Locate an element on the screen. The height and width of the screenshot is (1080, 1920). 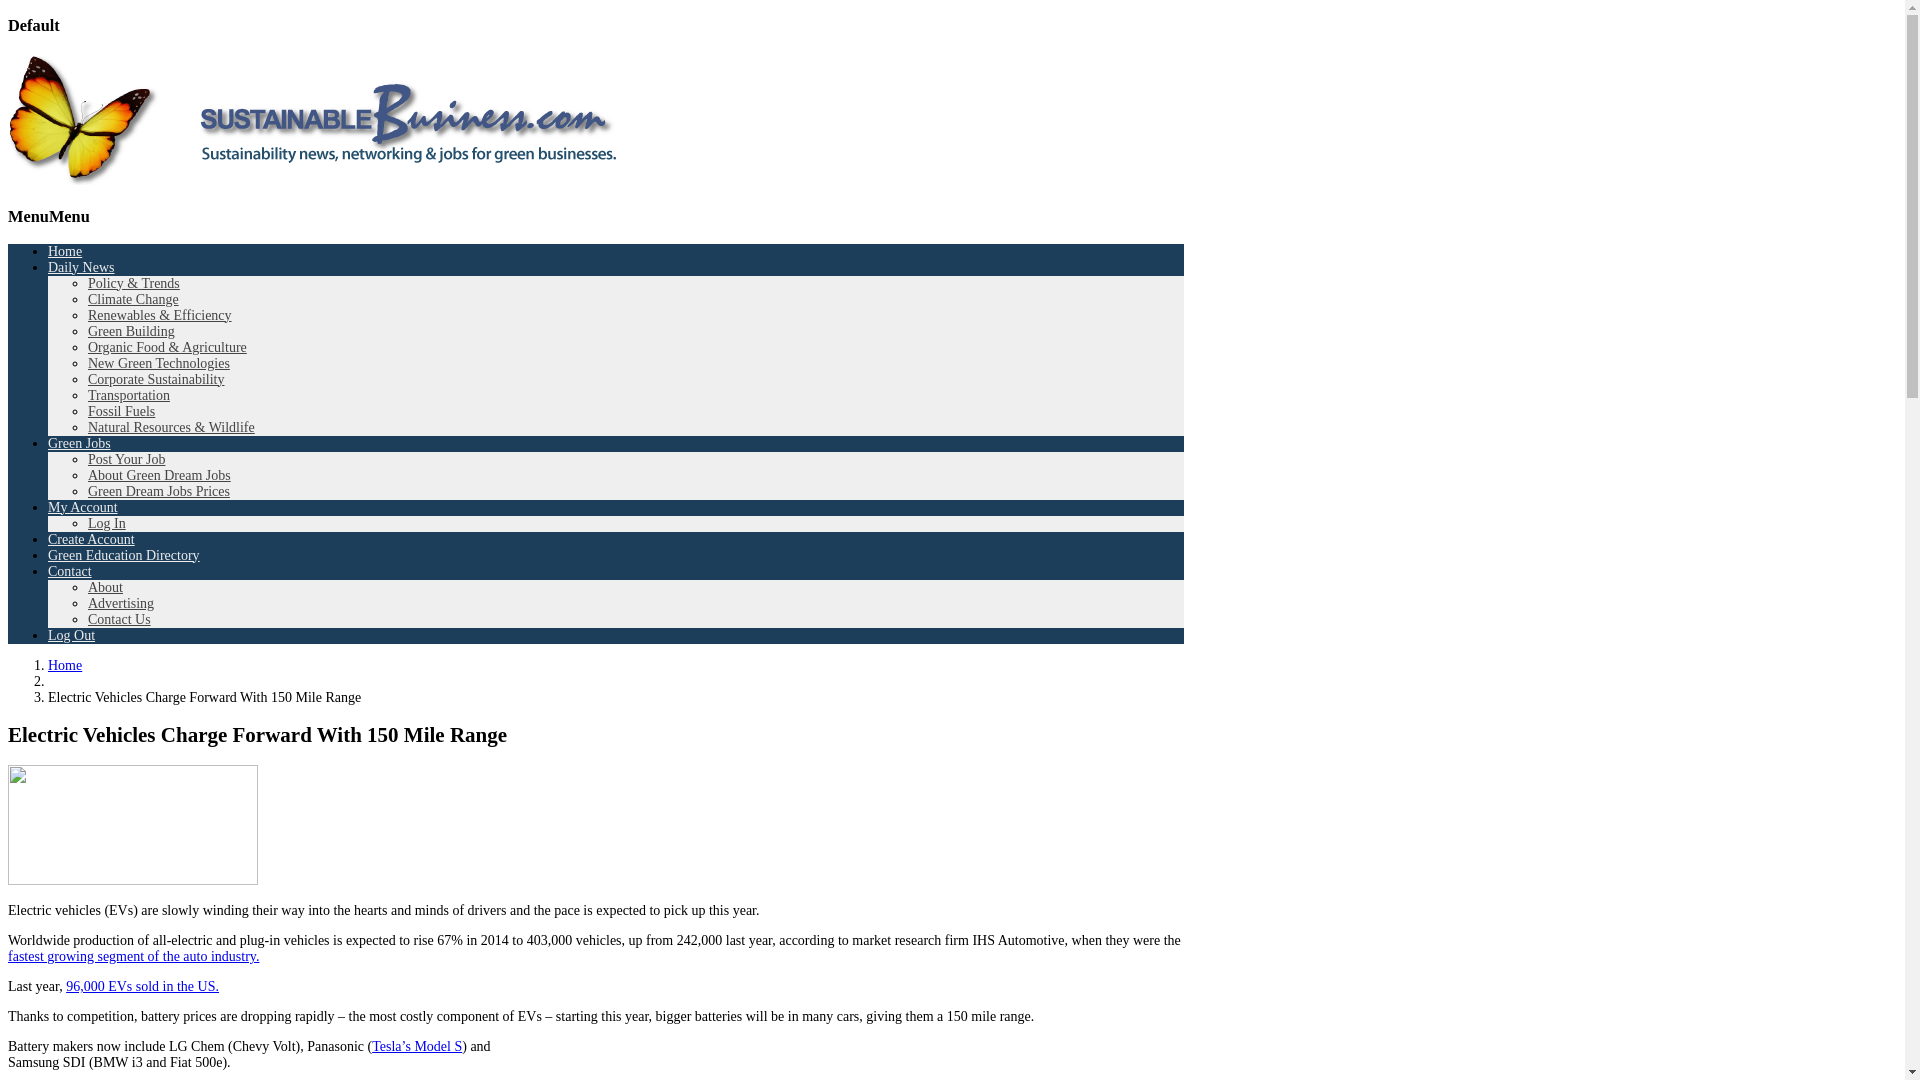
96,000 EVs sold in the US. is located at coordinates (142, 986).